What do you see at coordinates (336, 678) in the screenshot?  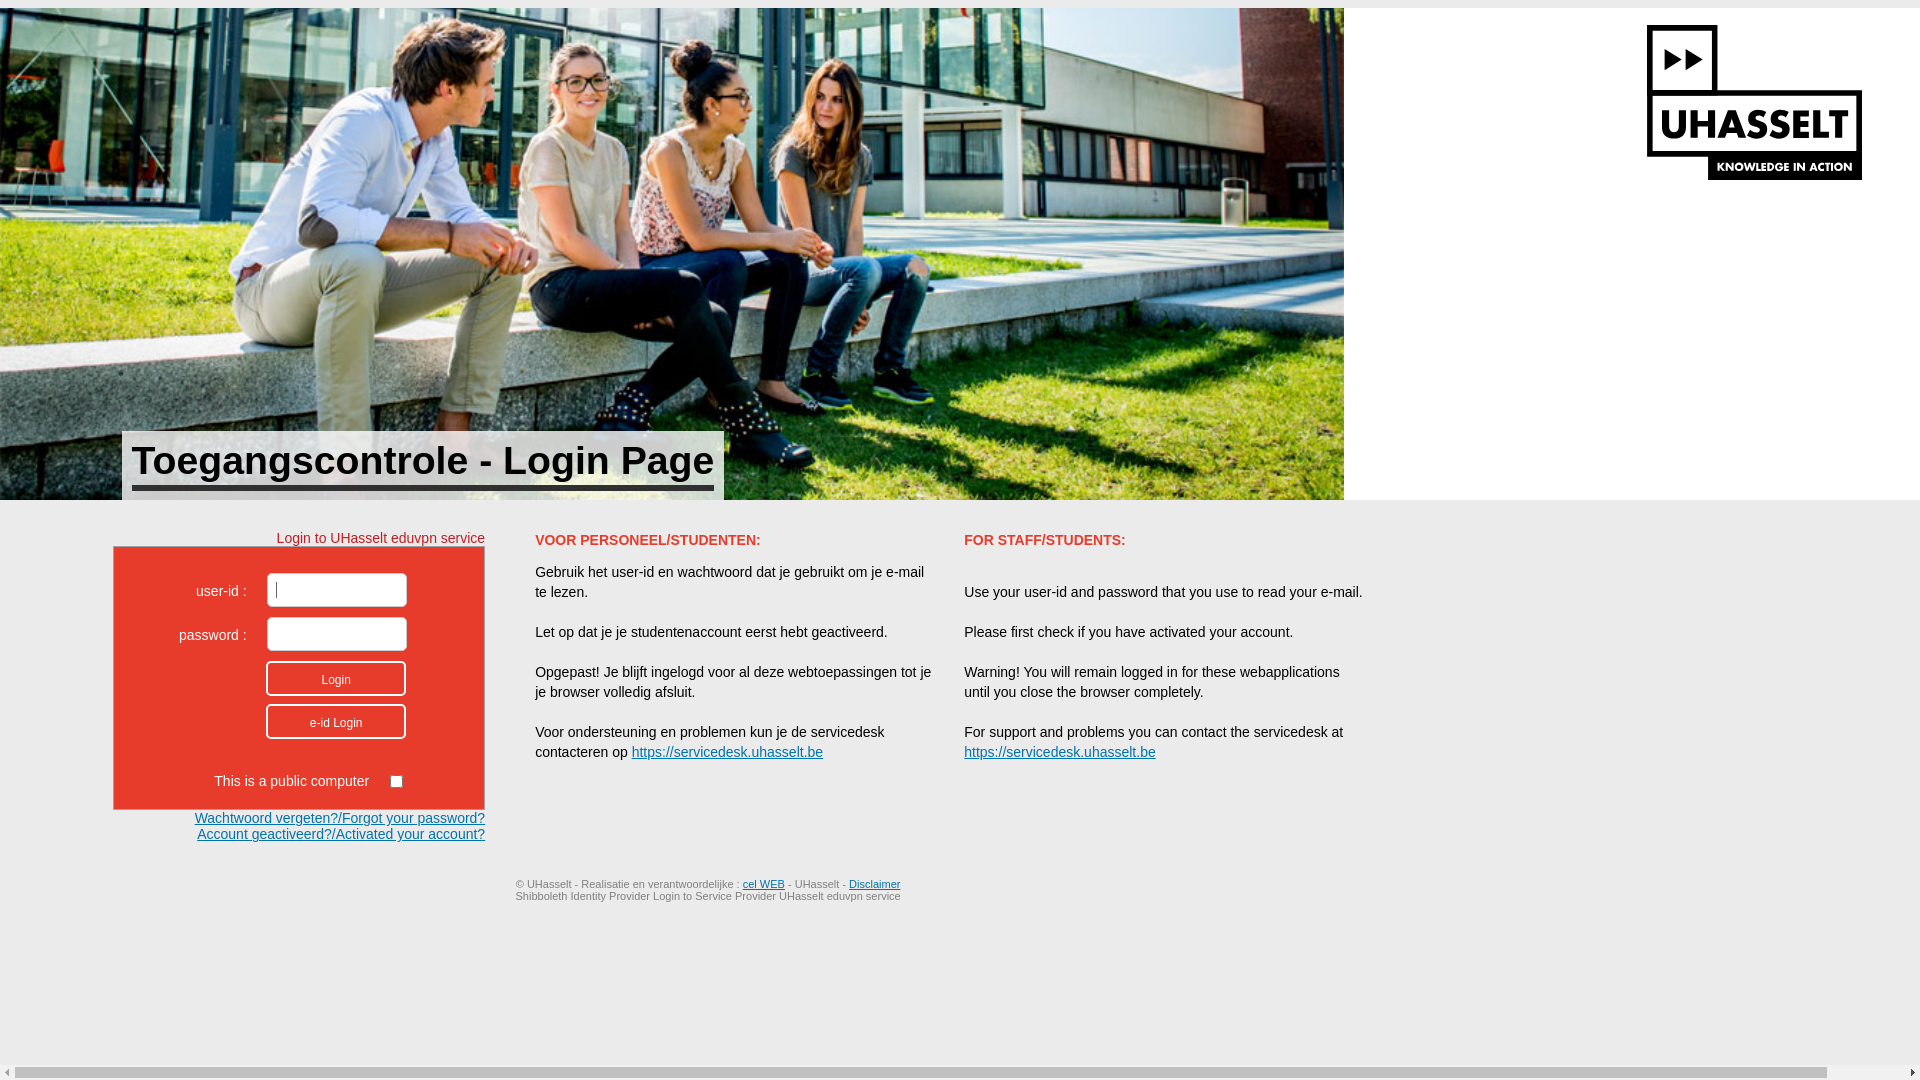 I see `Login` at bounding box center [336, 678].